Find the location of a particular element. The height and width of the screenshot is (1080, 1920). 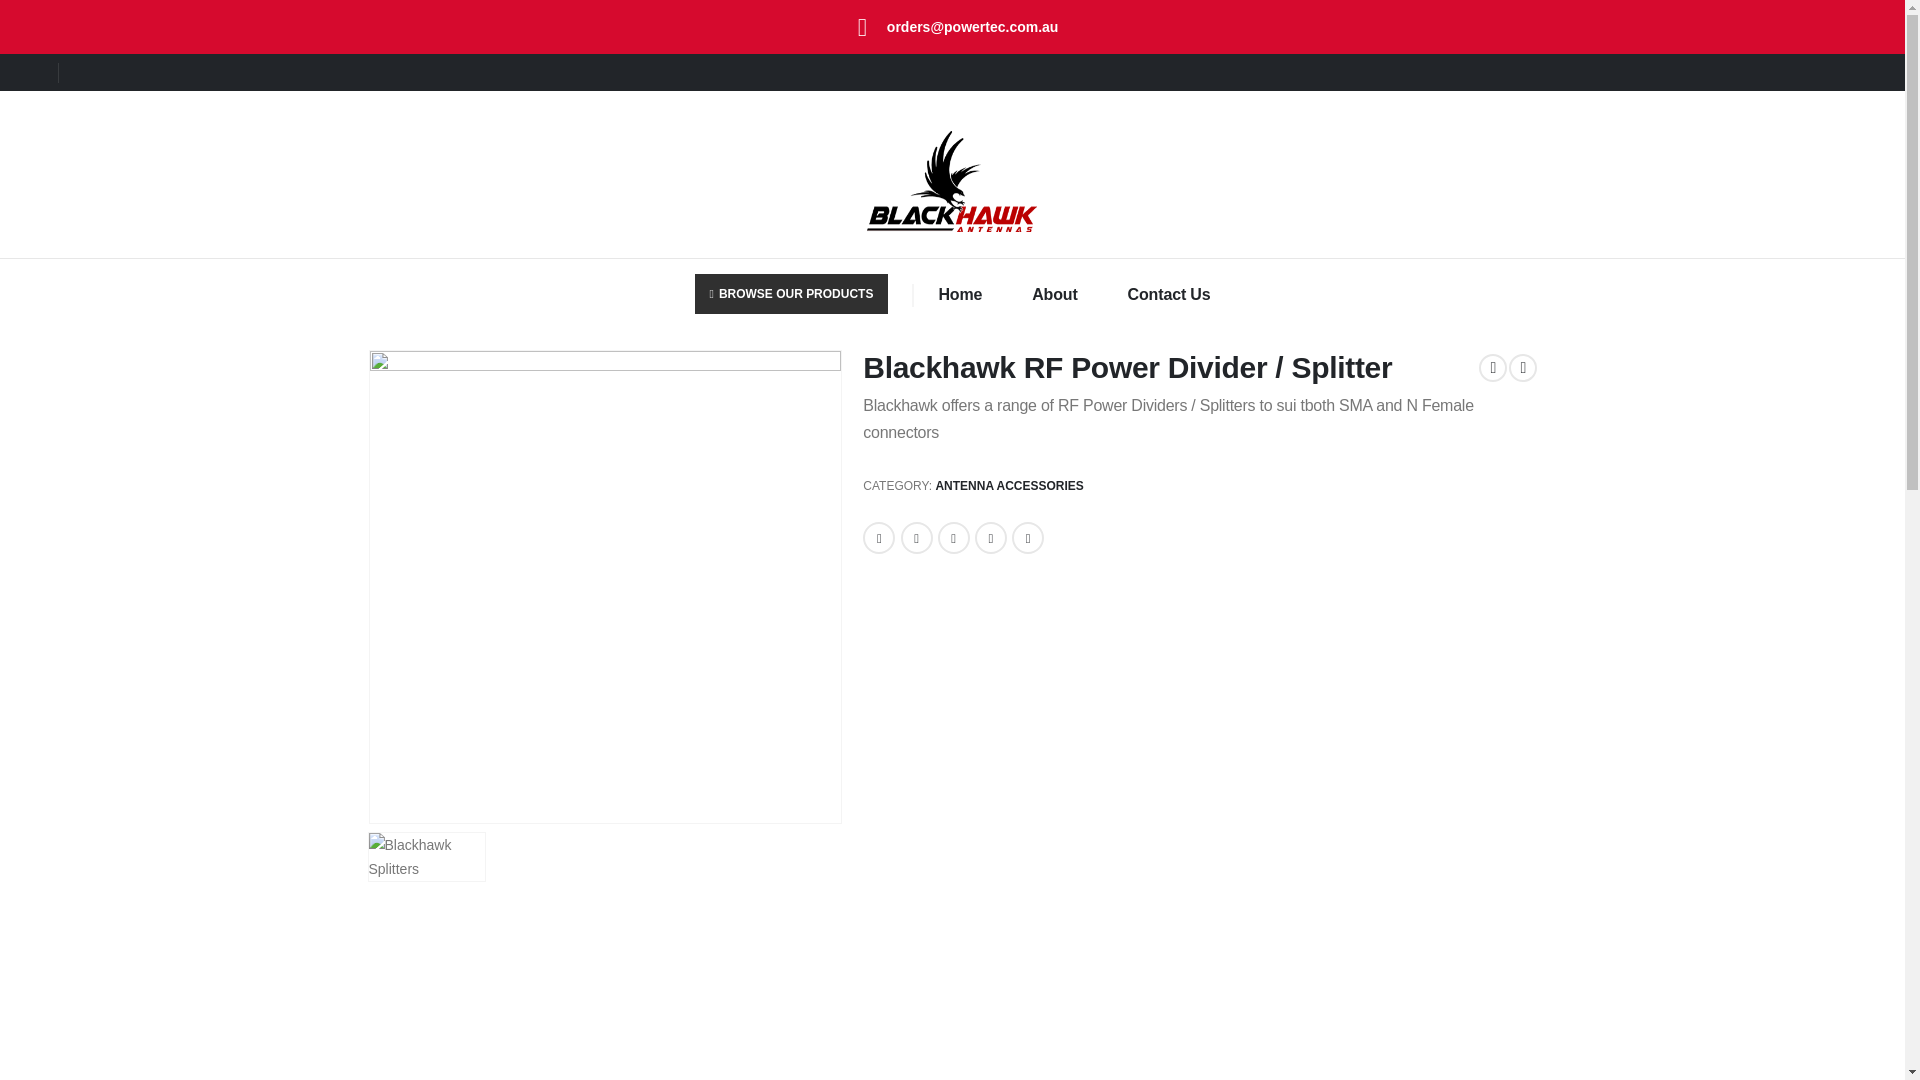

Email is located at coordinates (1028, 538).